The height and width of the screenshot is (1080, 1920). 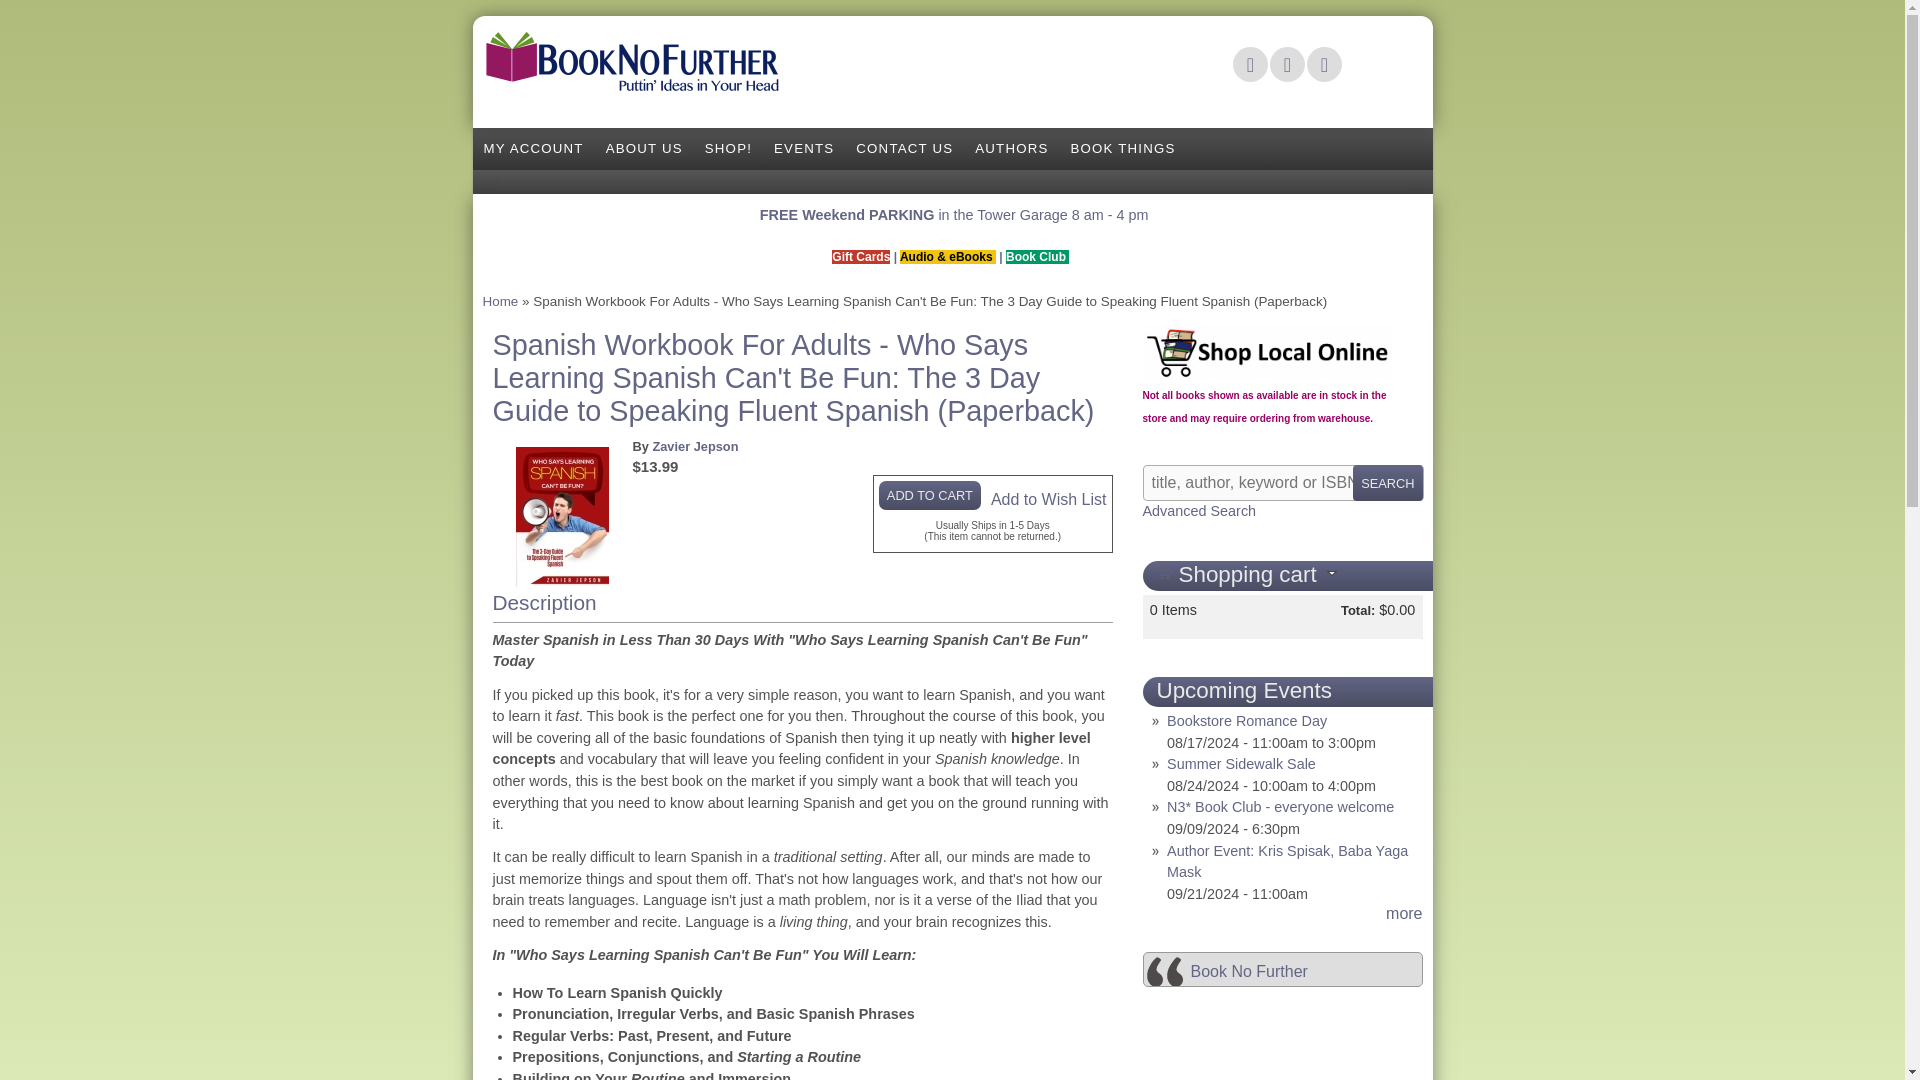 What do you see at coordinates (644, 148) in the screenshot?
I see `ABOUT US` at bounding box center [644, 148].